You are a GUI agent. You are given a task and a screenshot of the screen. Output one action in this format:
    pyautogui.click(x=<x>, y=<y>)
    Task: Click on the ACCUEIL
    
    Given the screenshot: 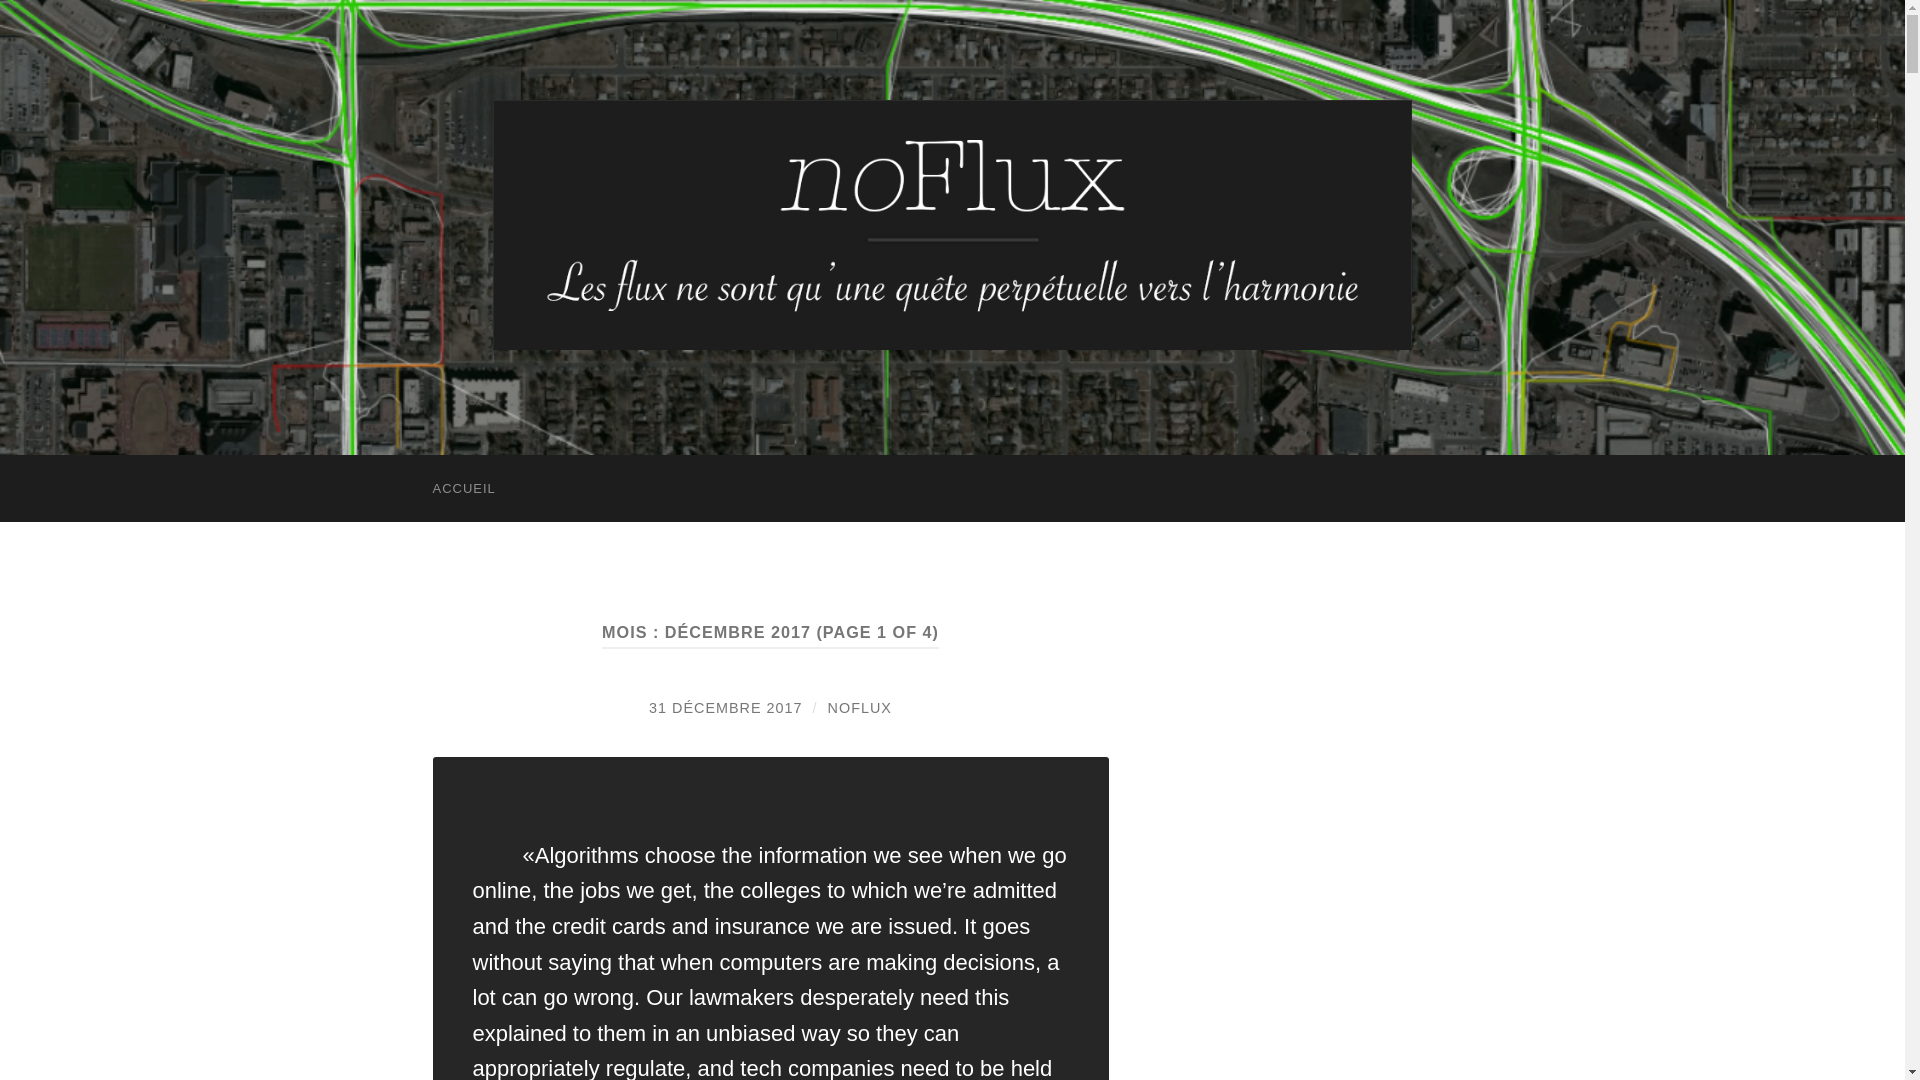 What is the action you would take?
    pyautogui.click(x=463, y=488)
    